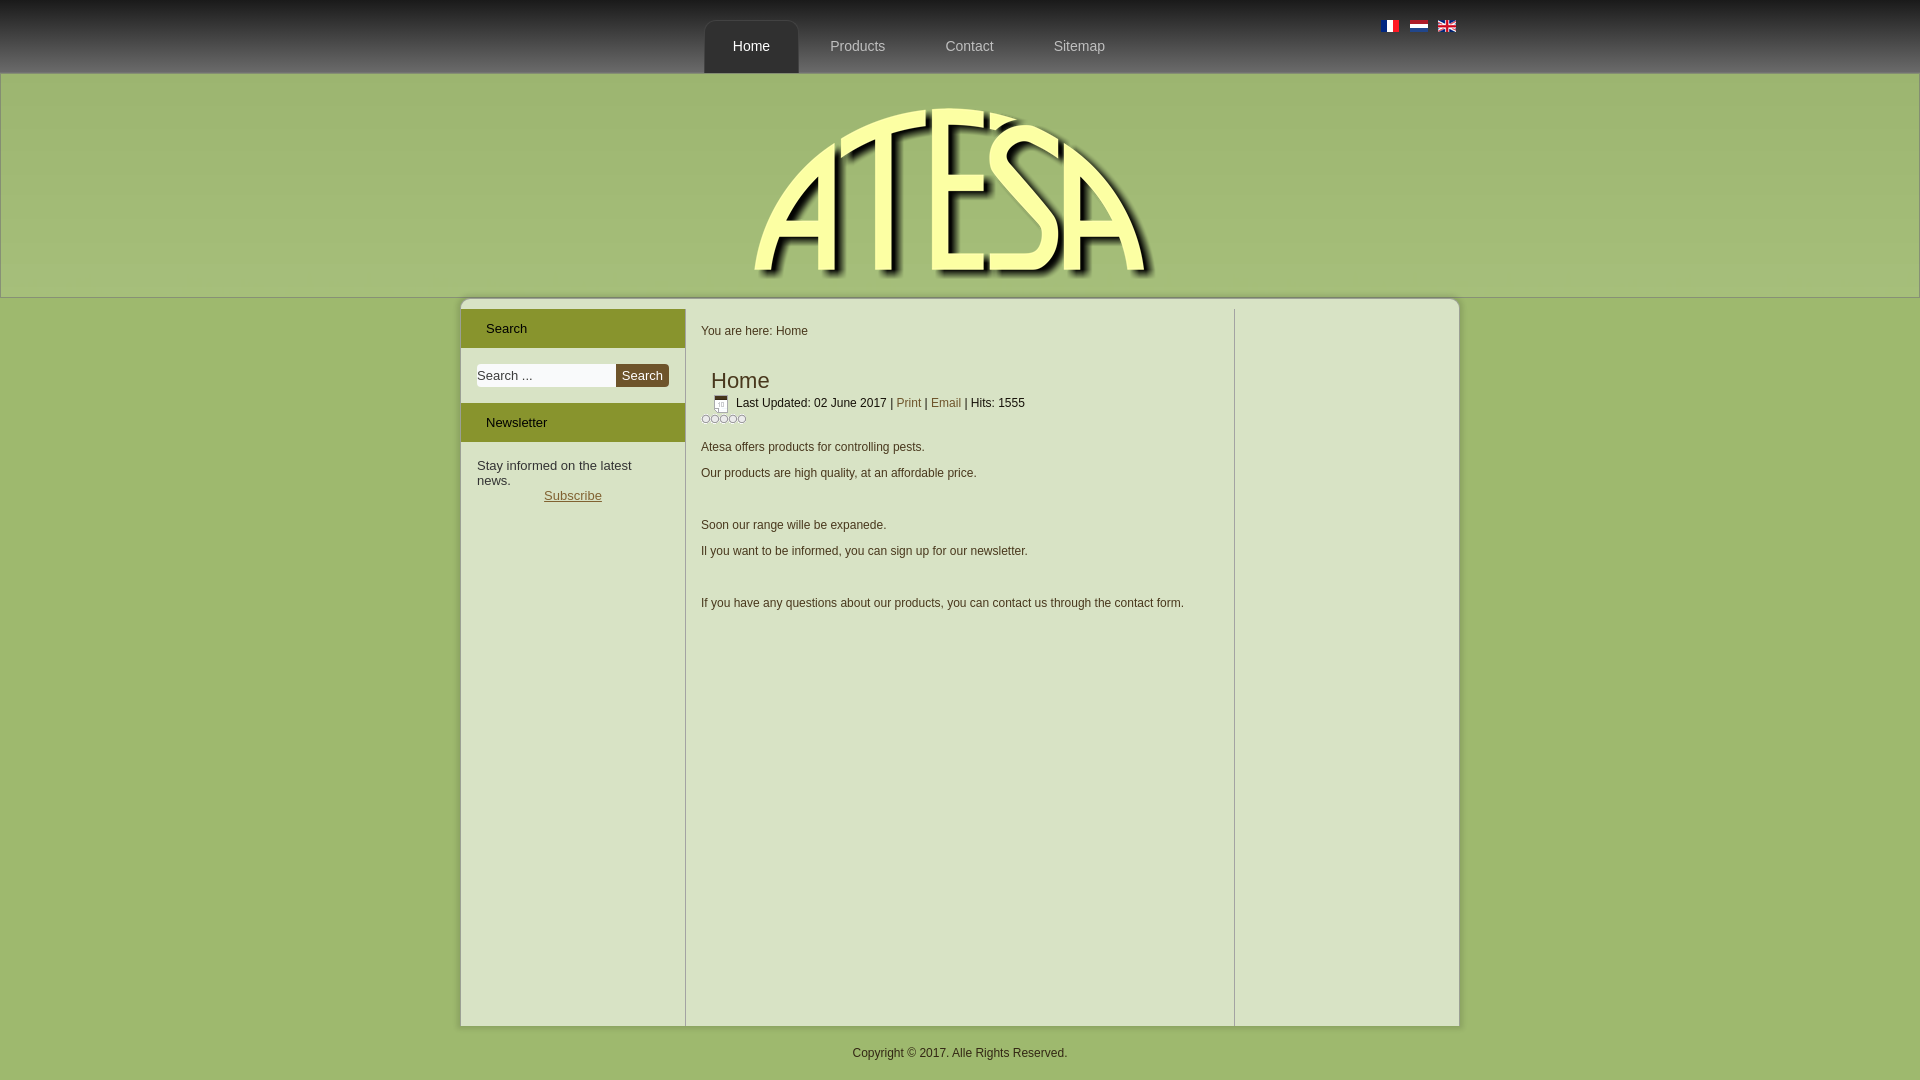 The height and width of the screenshot is (1080, 1920). Describe the element at coordinates (573, 496) in the screenshot. I see `Subscribe` at that location.